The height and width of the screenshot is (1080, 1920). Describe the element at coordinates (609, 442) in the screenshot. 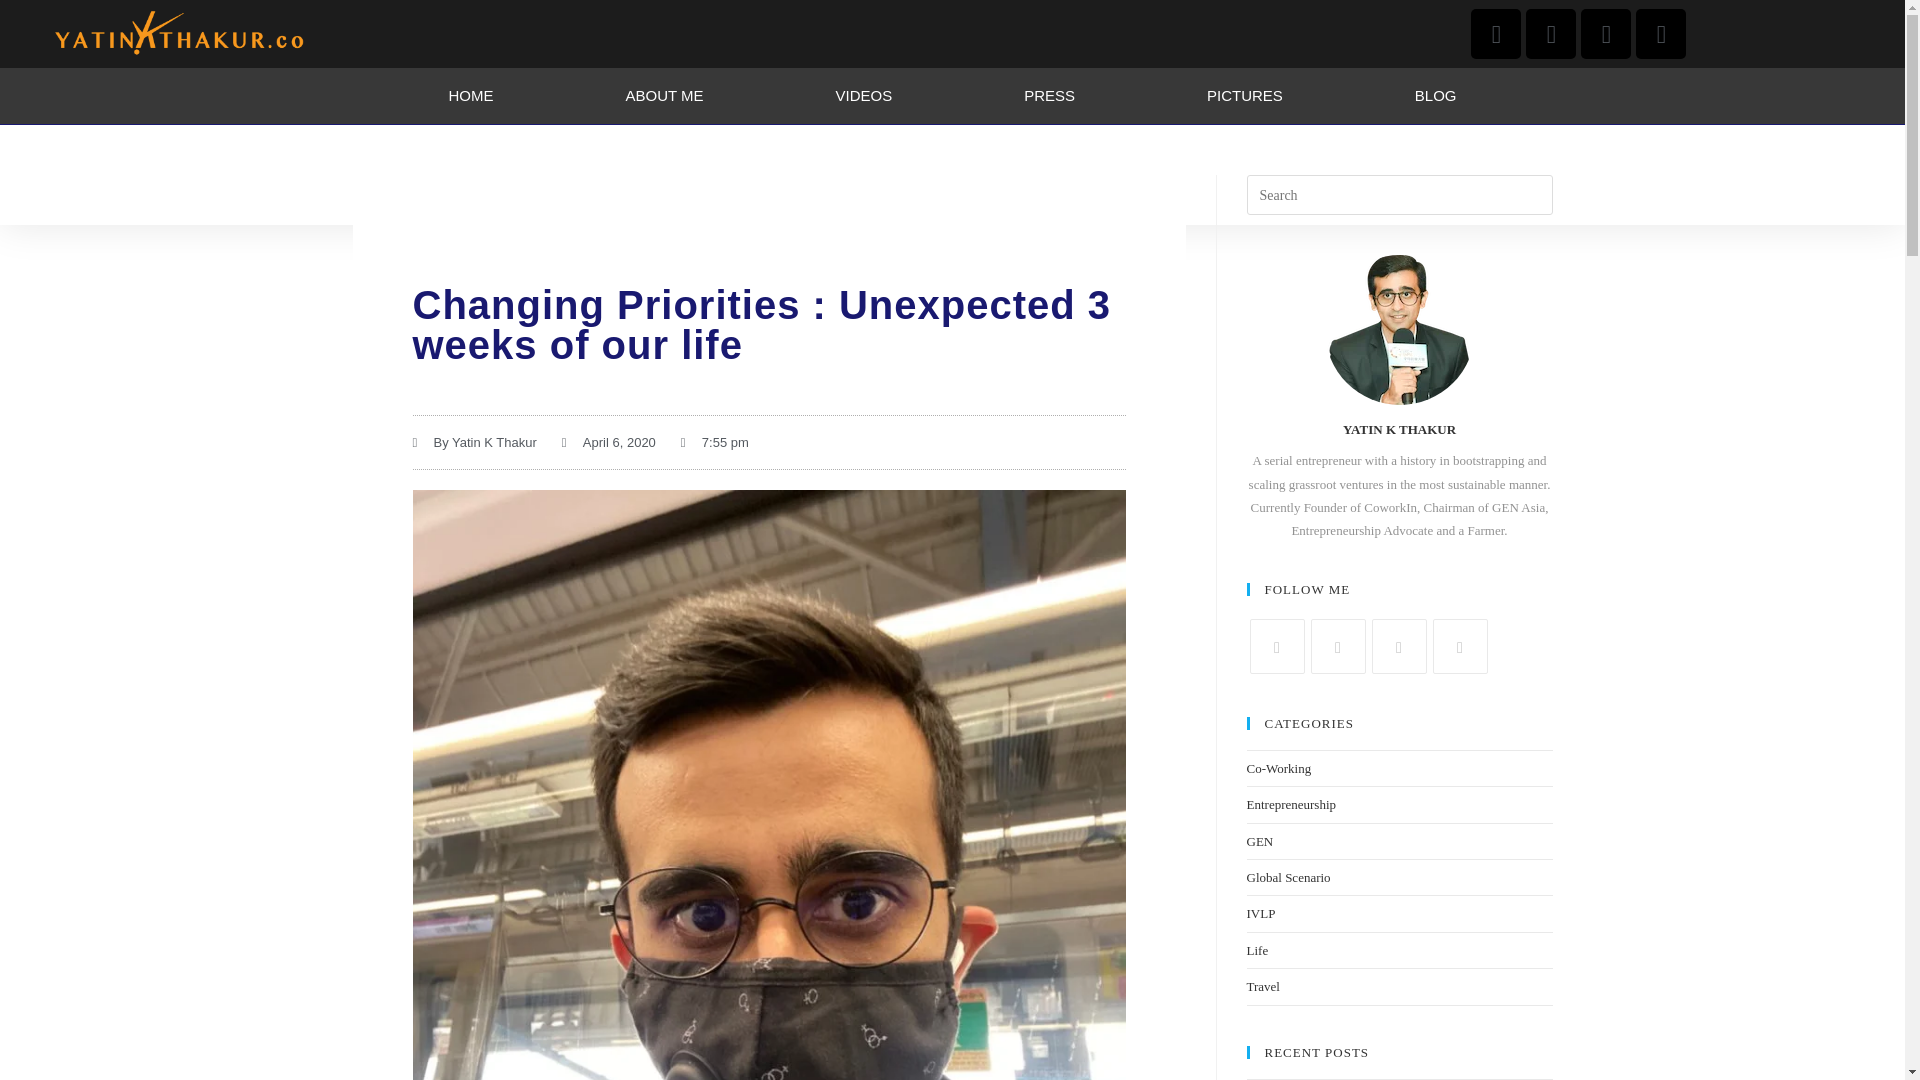

I see `April 6, 2020` at that location.